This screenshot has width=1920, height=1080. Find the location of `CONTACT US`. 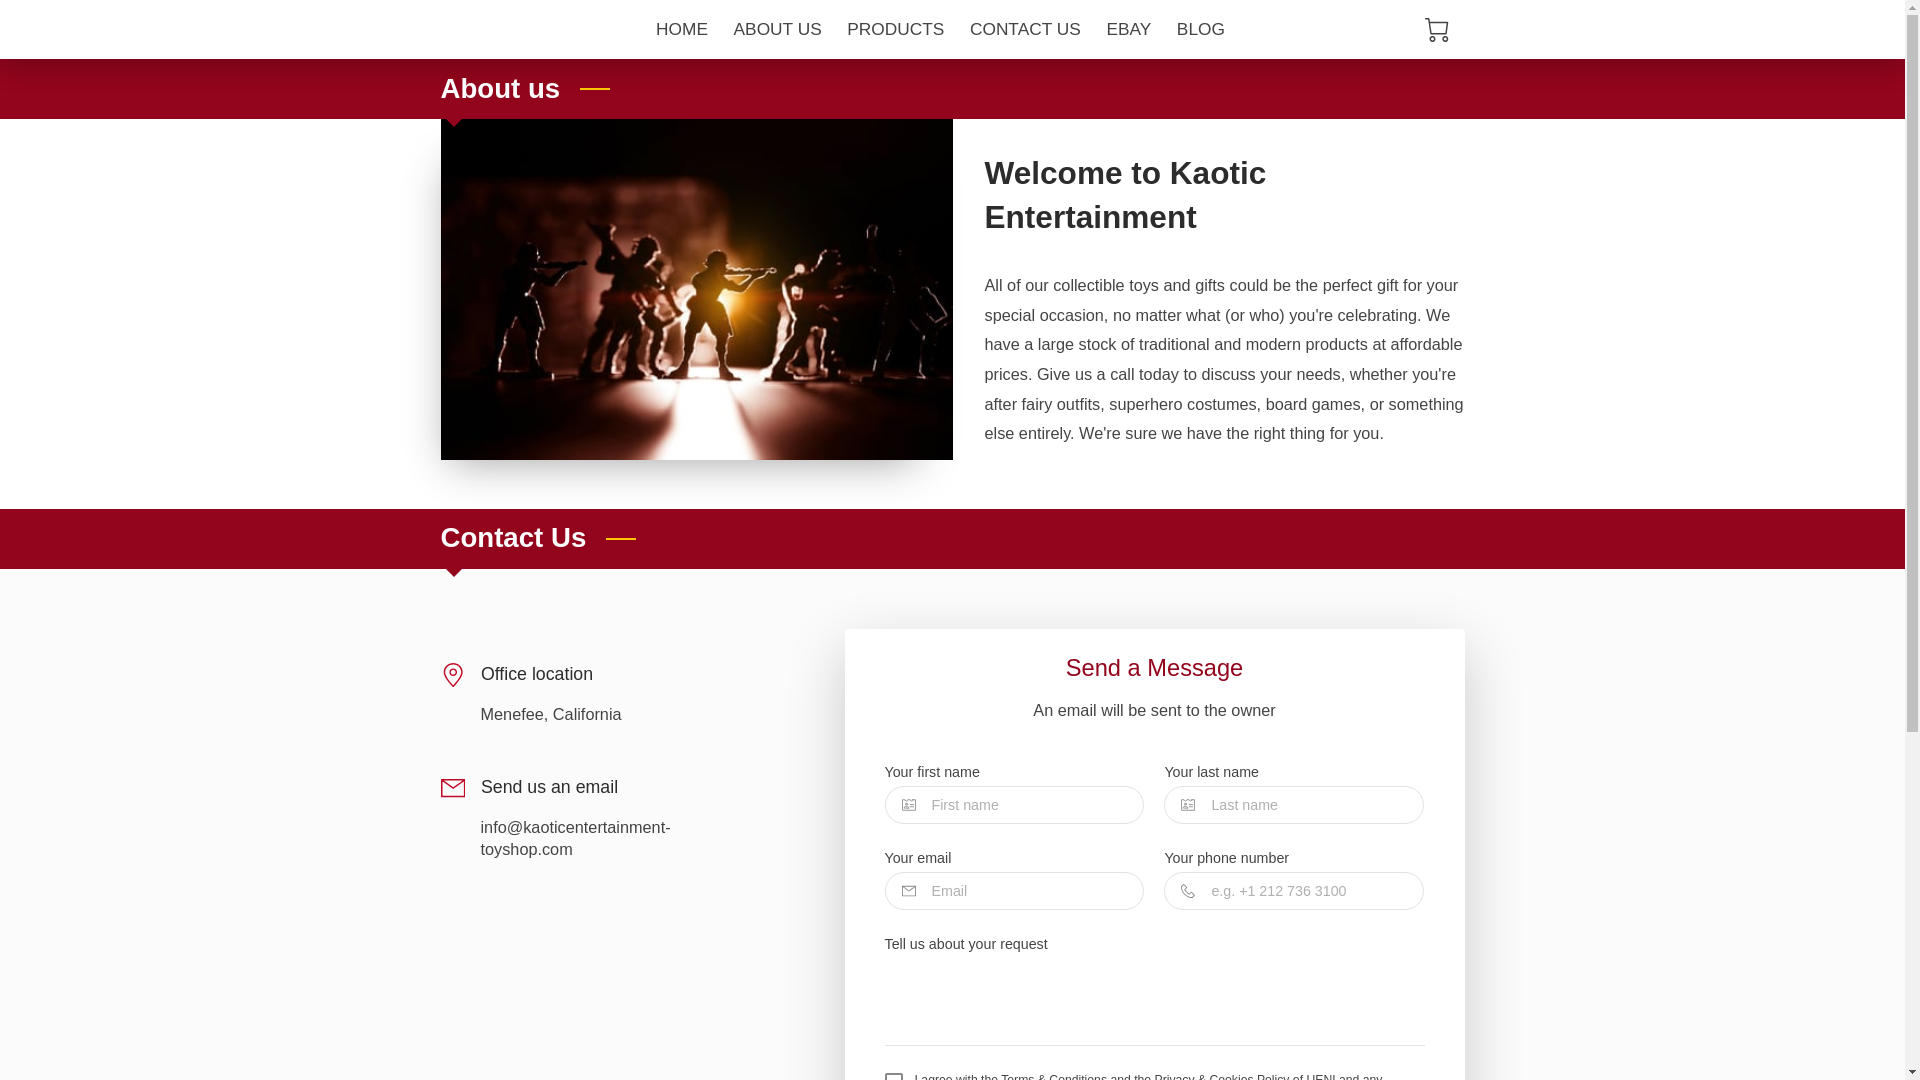

CONTACT US is located at coordinates (1024, 29).